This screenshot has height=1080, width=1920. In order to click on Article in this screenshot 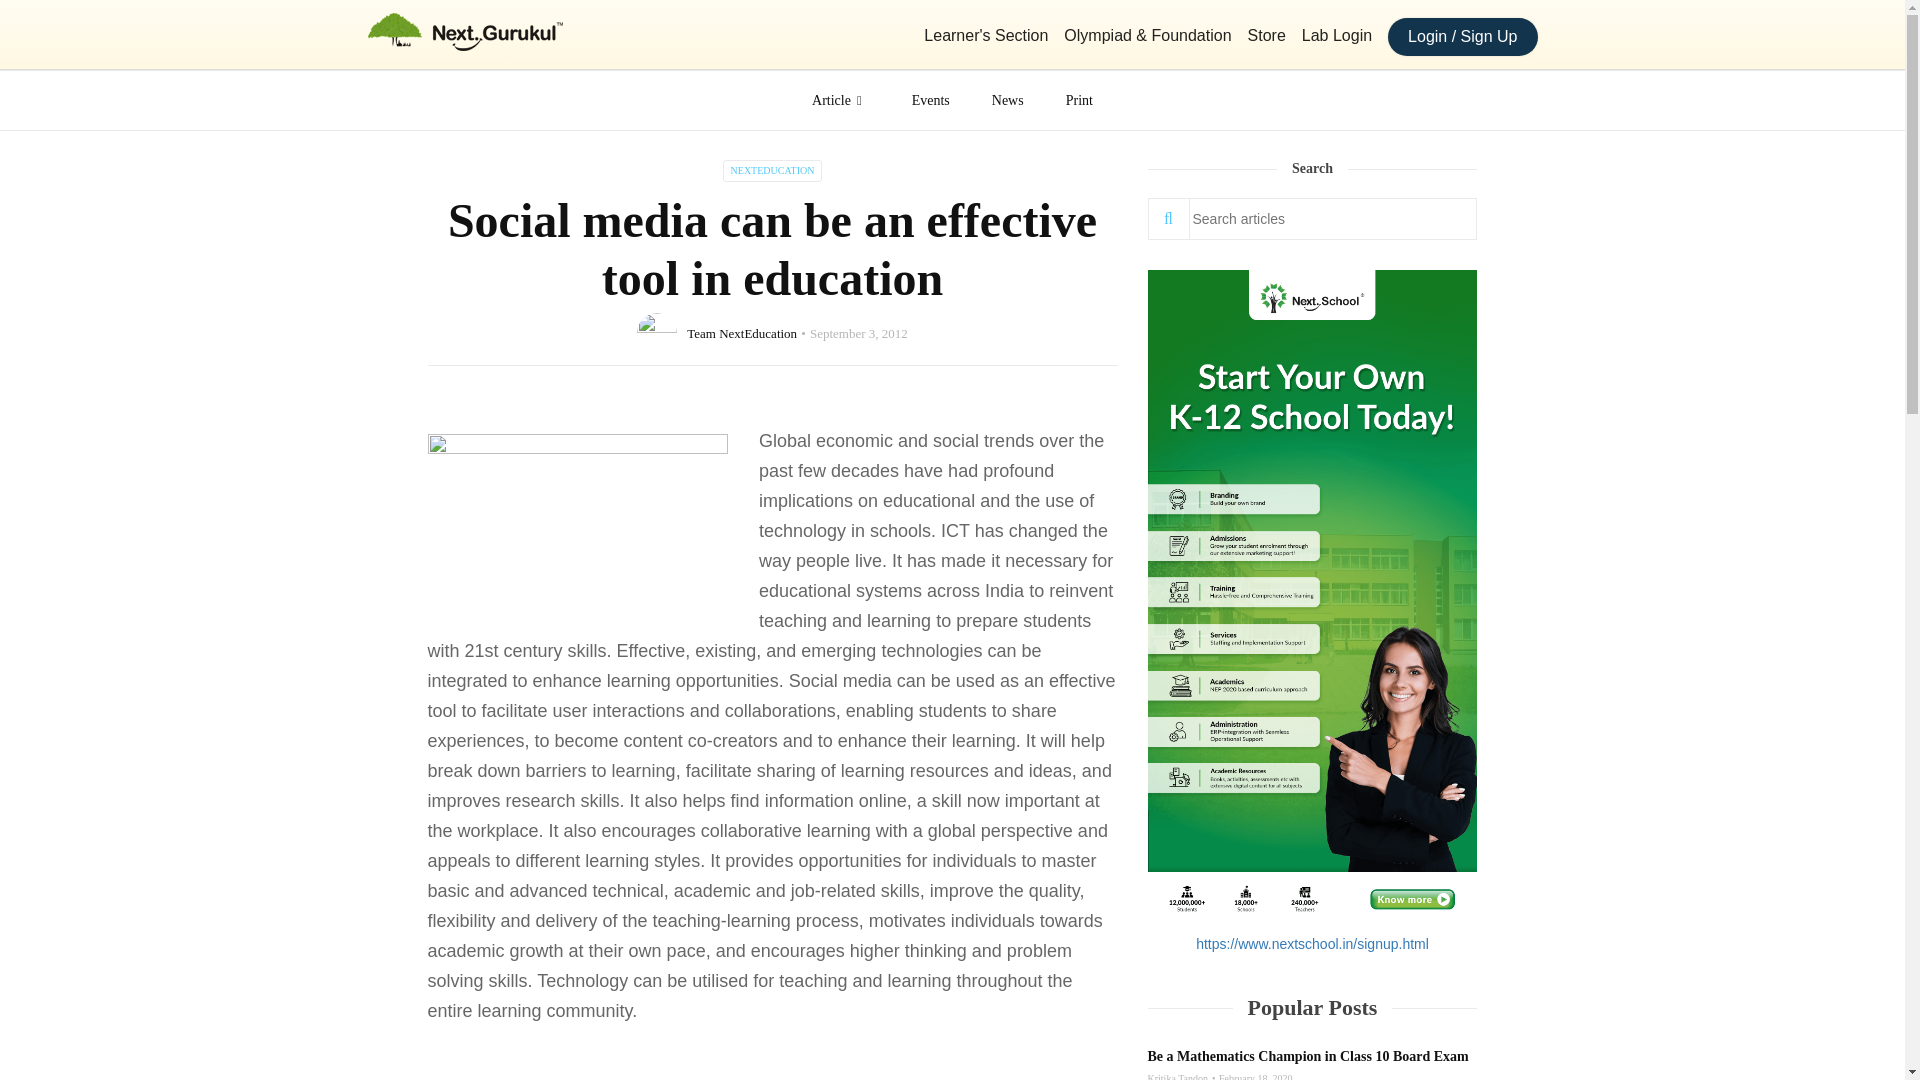, I will do `click(15, 68)`.